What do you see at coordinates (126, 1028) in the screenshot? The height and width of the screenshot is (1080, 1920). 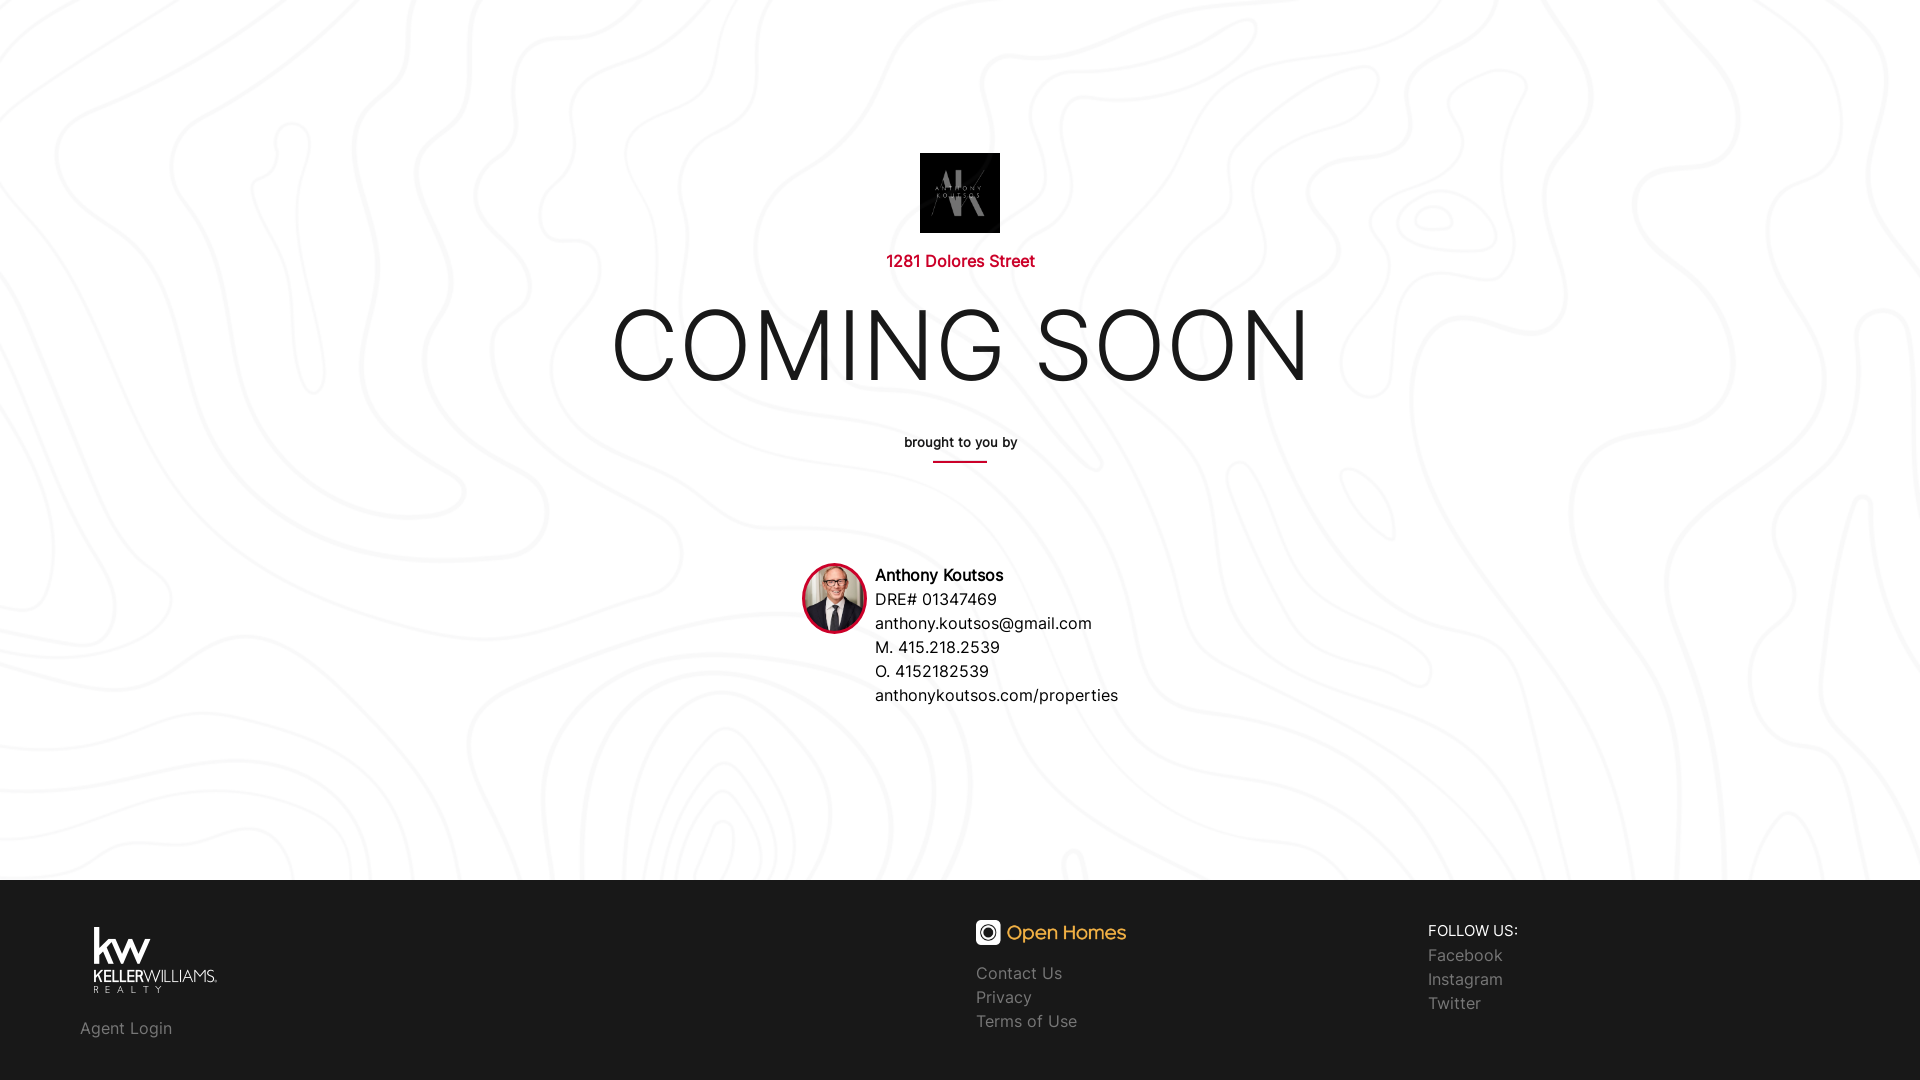 I see `Agent Login` at bounding box center [126, 1028].